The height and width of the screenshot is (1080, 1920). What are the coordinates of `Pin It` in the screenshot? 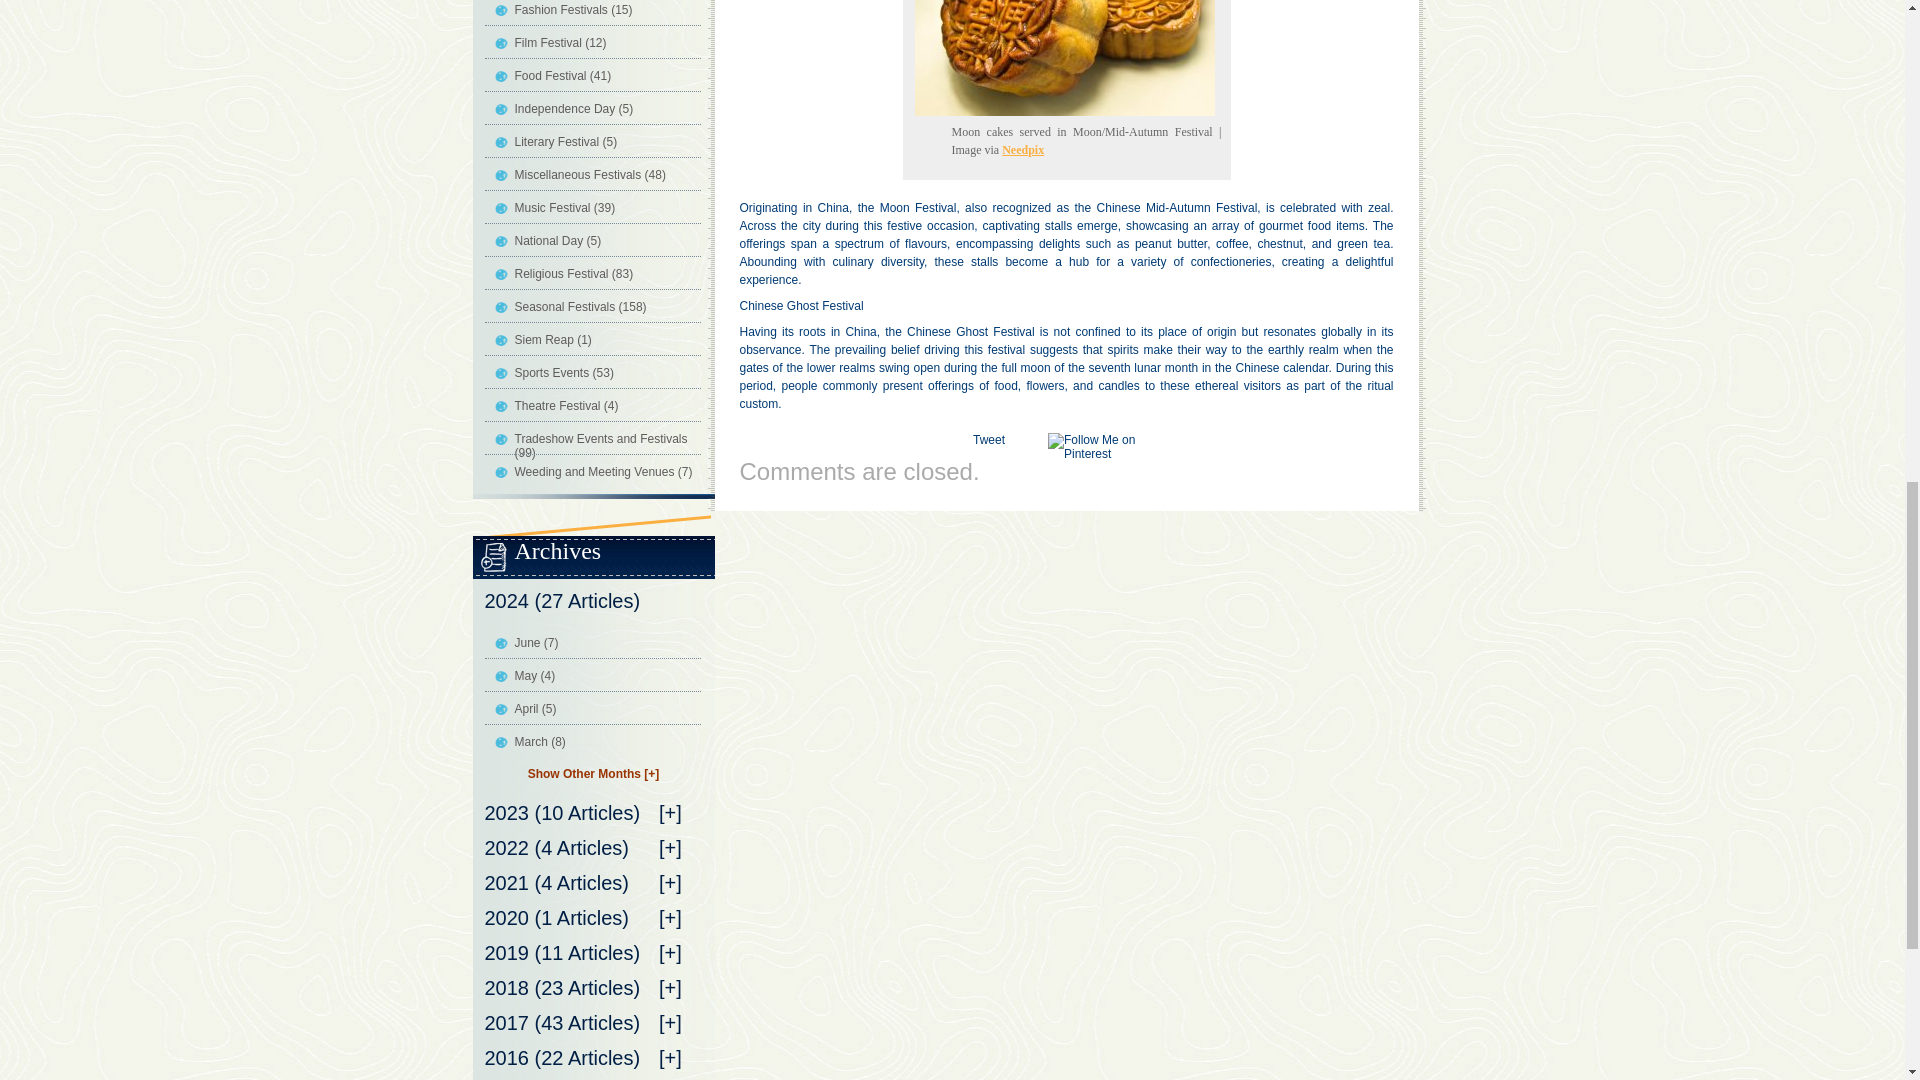 It's located at (1100, 447).